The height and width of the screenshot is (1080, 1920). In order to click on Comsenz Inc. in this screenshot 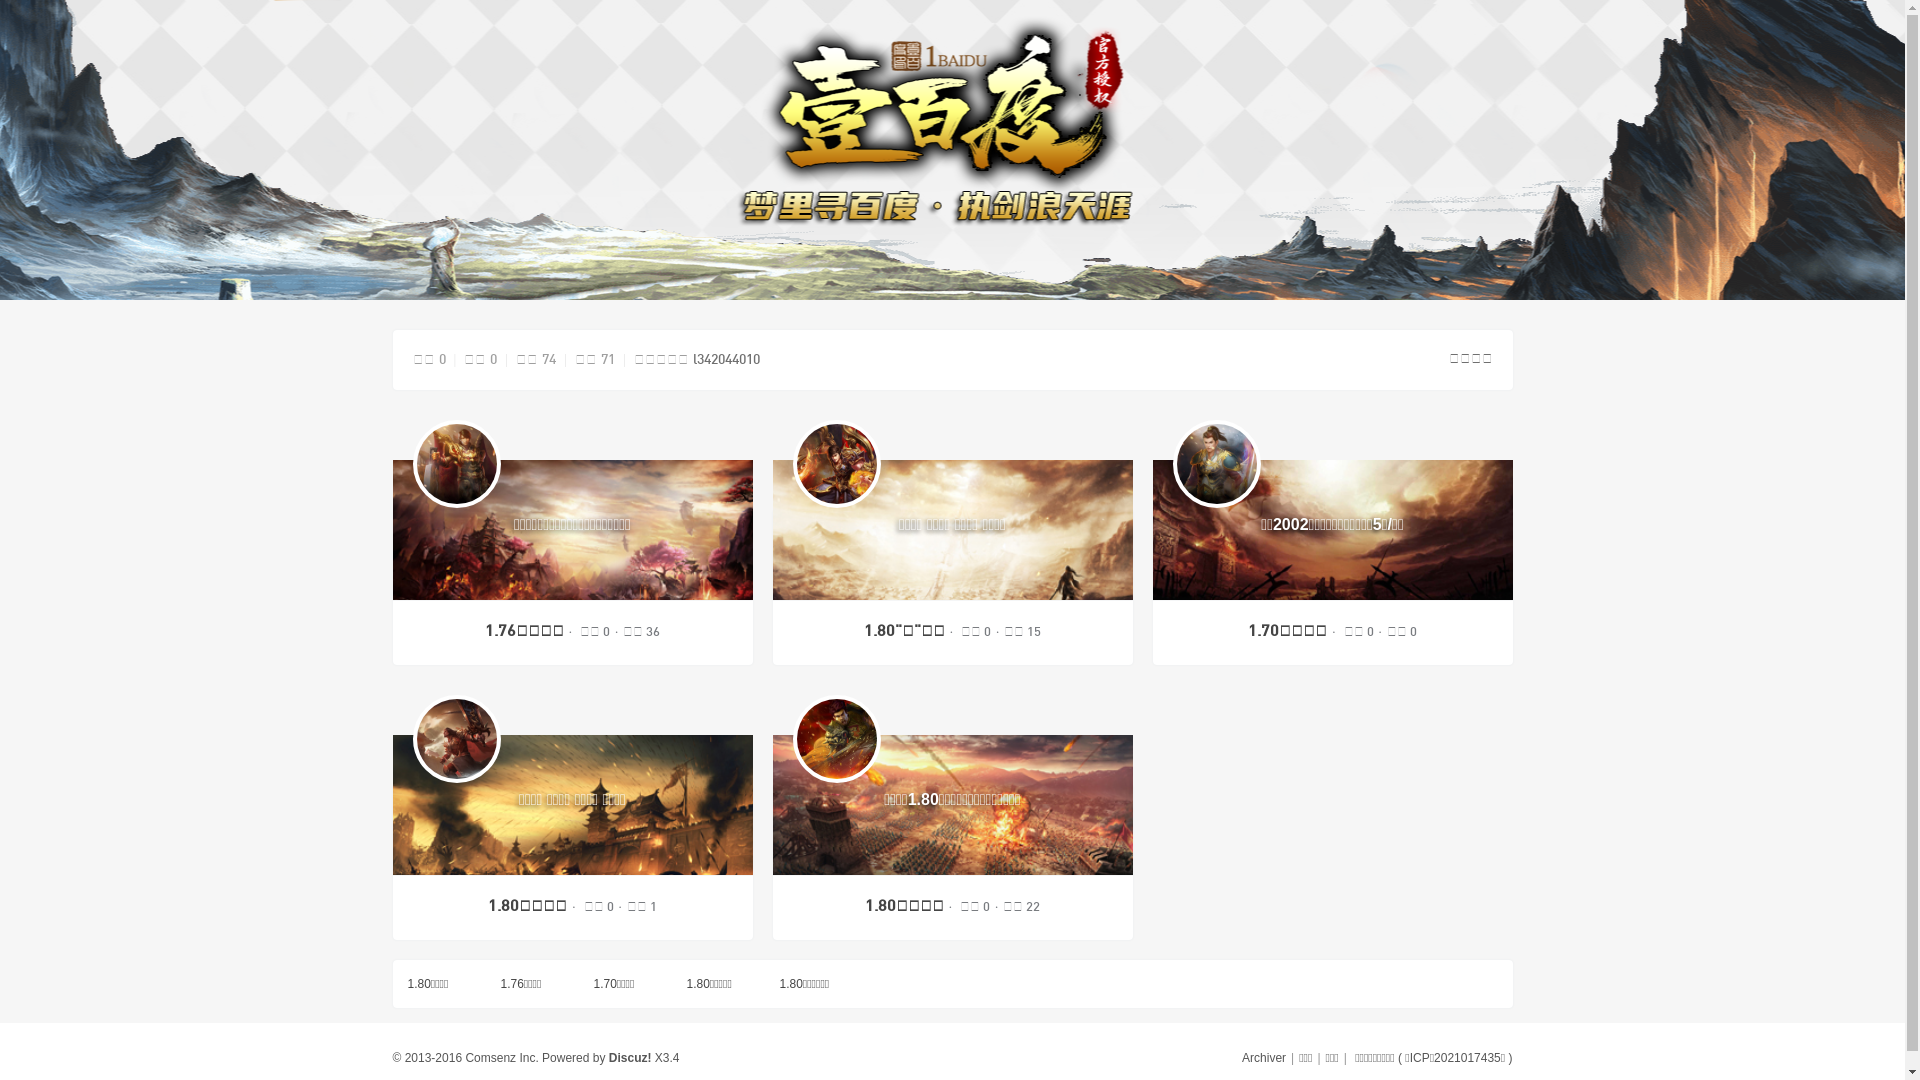, I will do `click(502, 1058)`.